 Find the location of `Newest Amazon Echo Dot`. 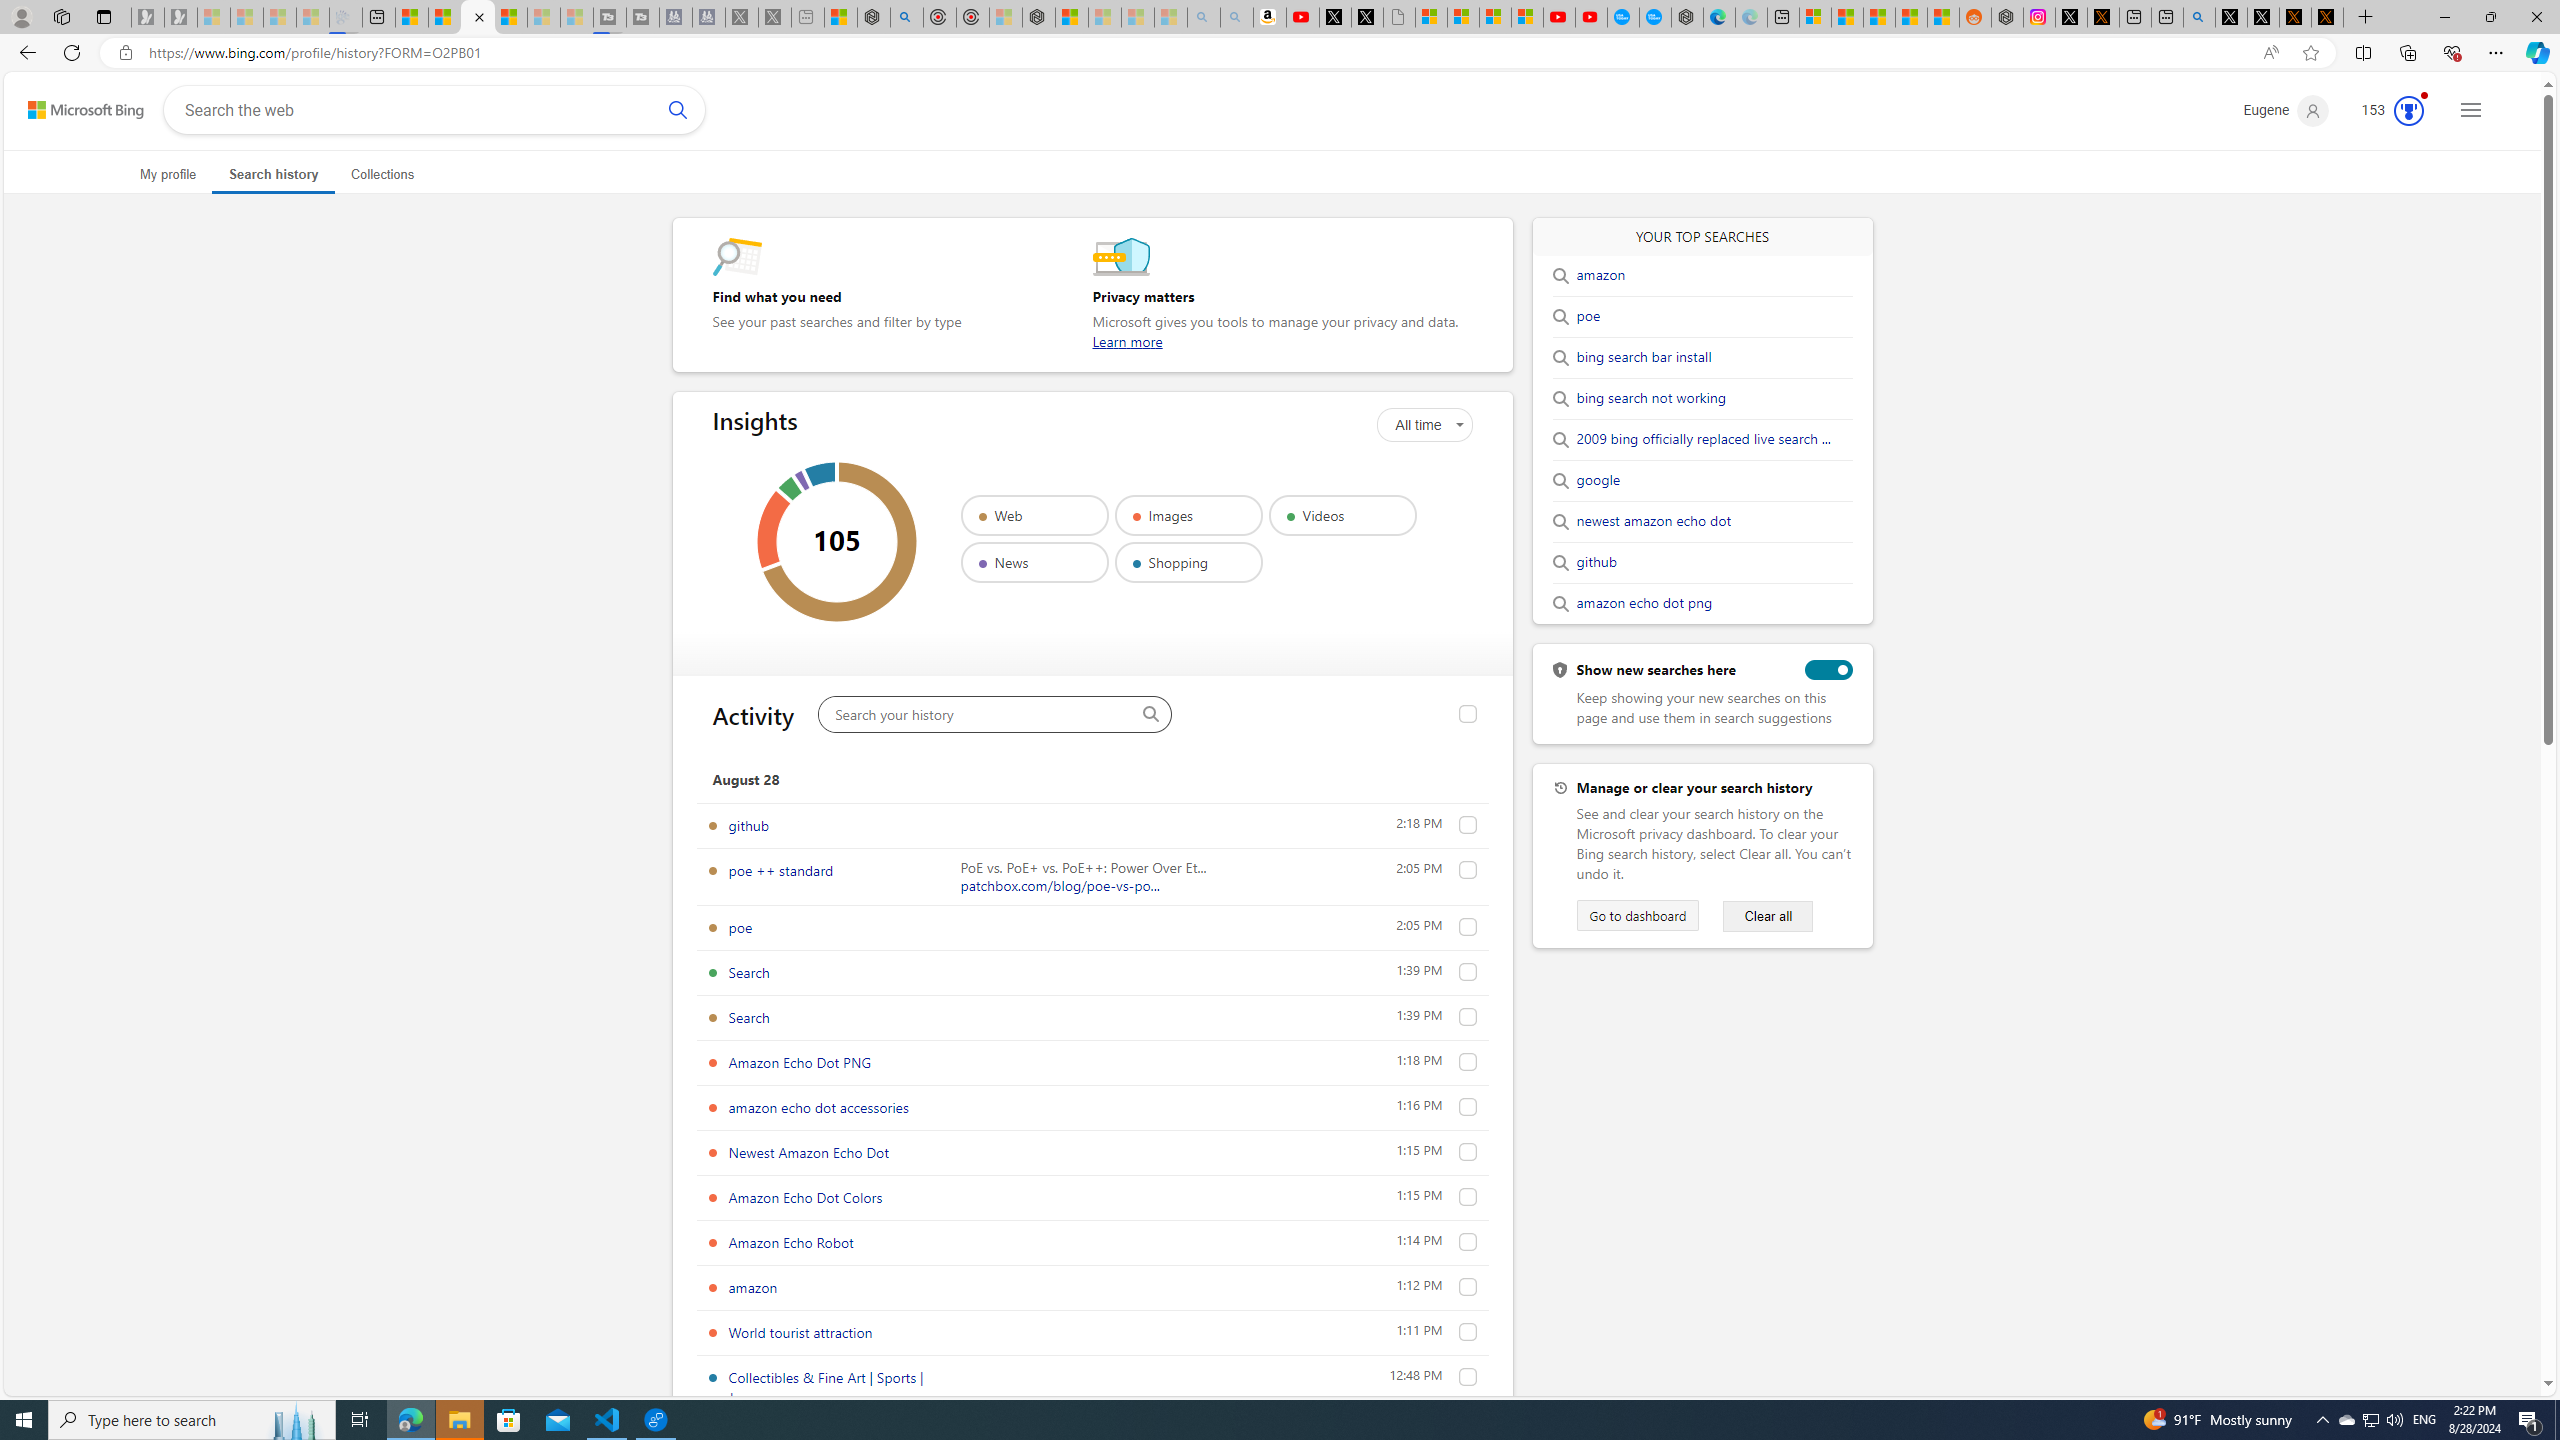

Newest Amazon Echo Dot is located at coordinates (808, 1152).